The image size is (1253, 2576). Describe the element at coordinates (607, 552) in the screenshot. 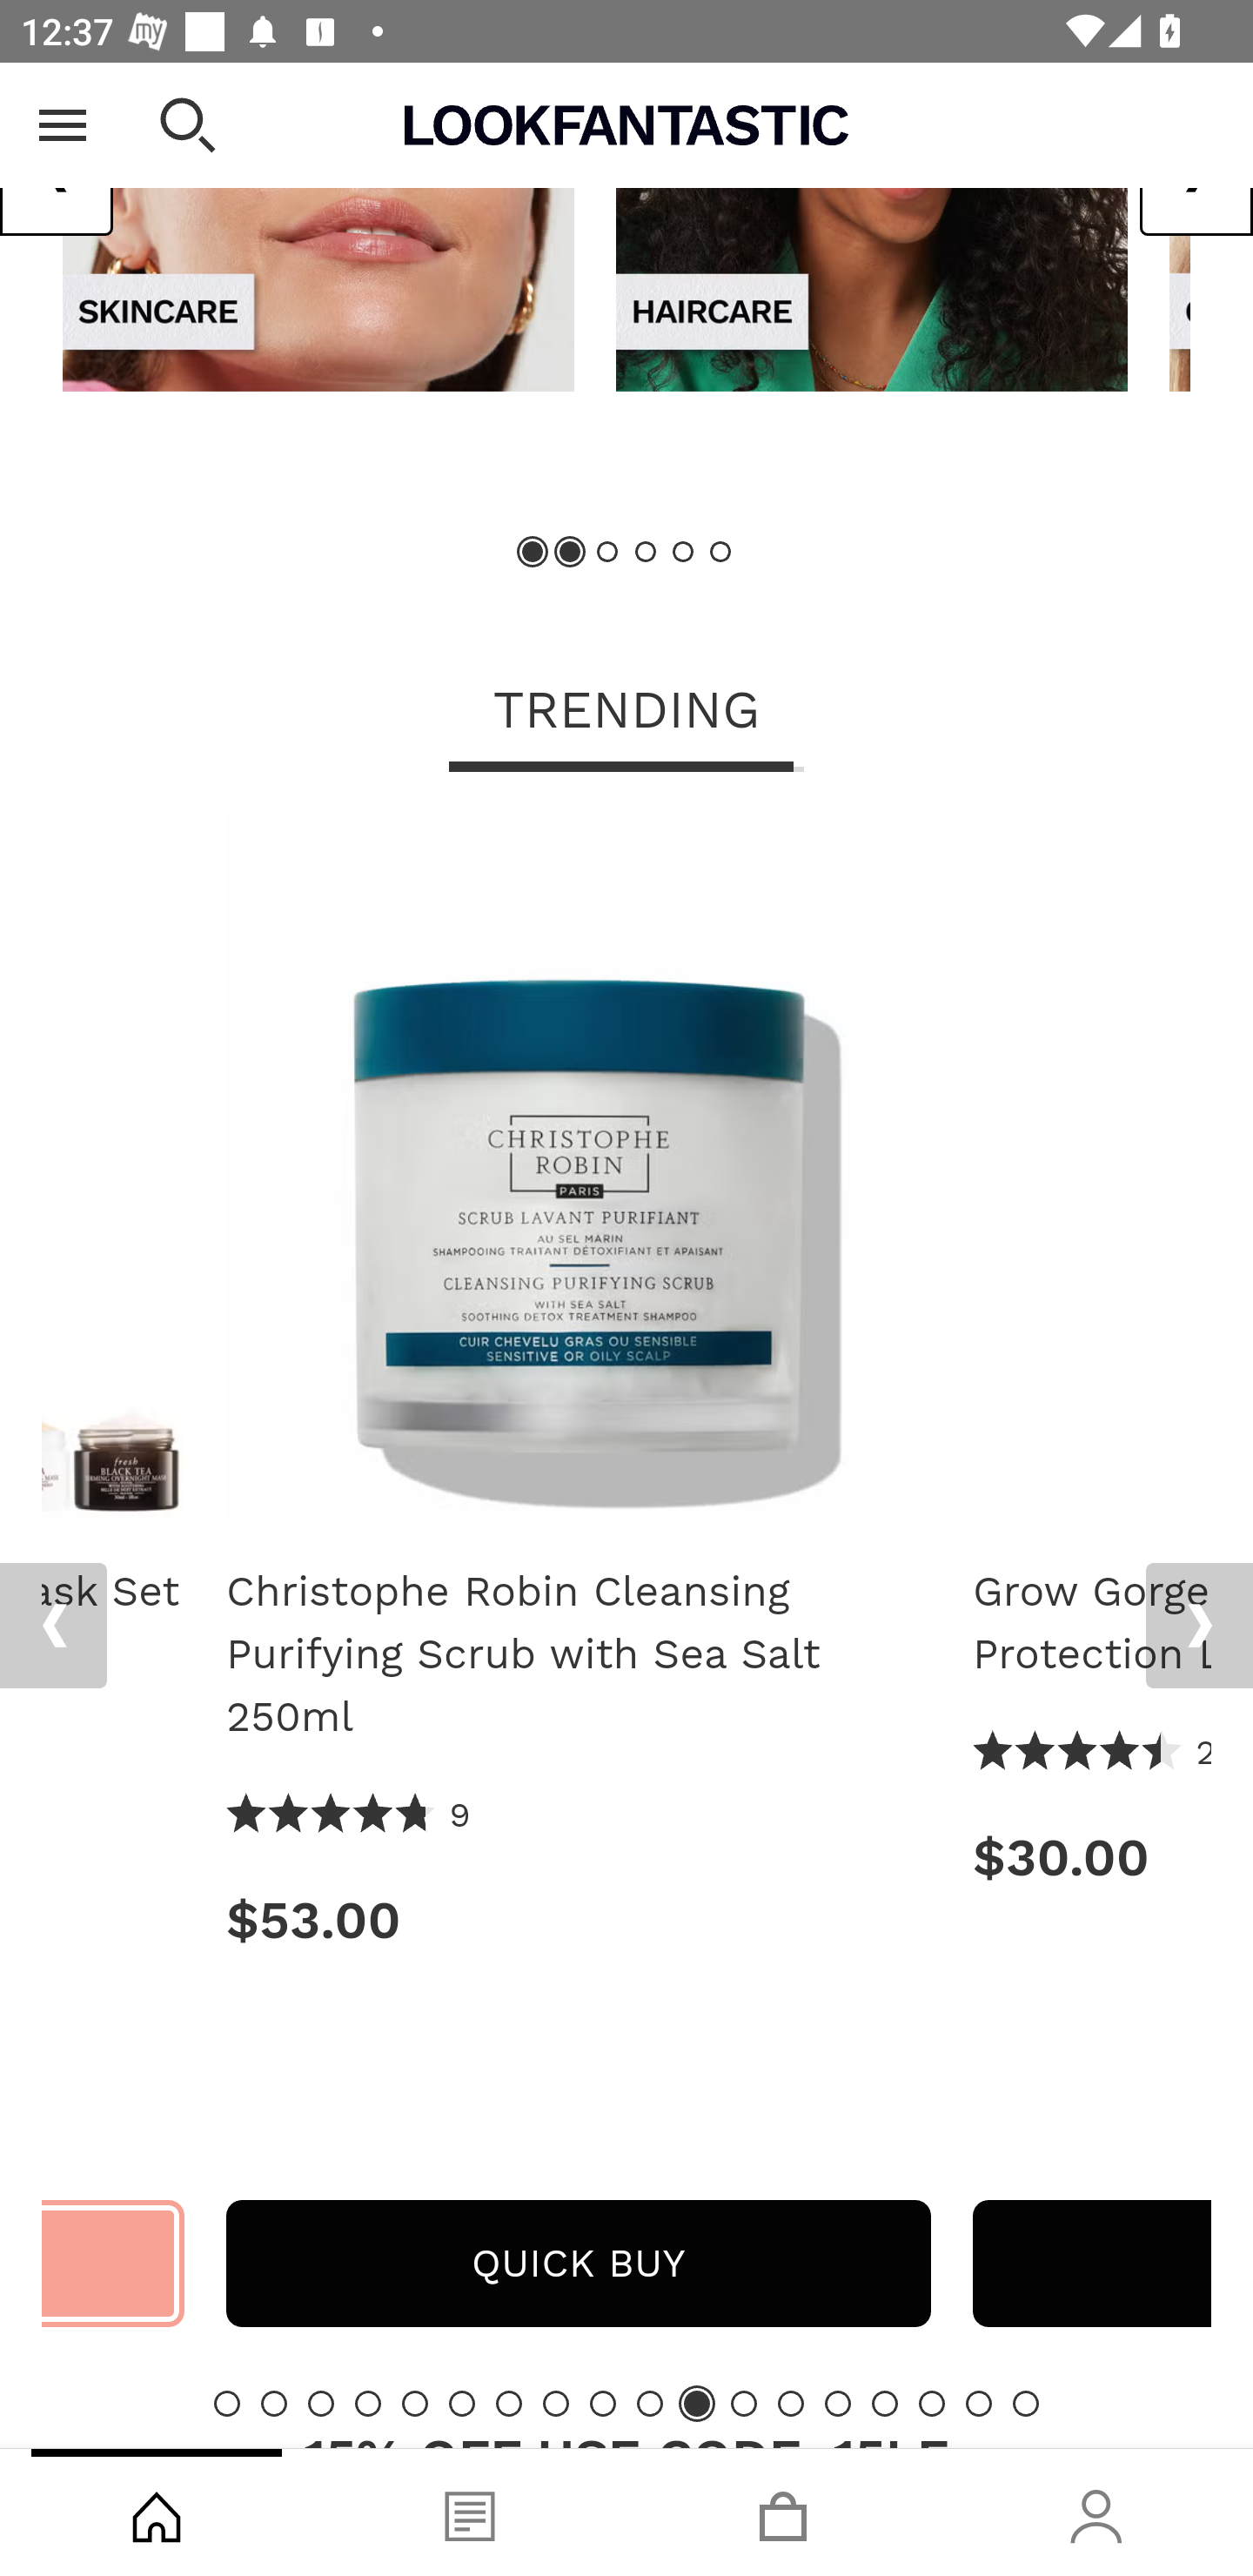

I see `Slide 3` at that location.